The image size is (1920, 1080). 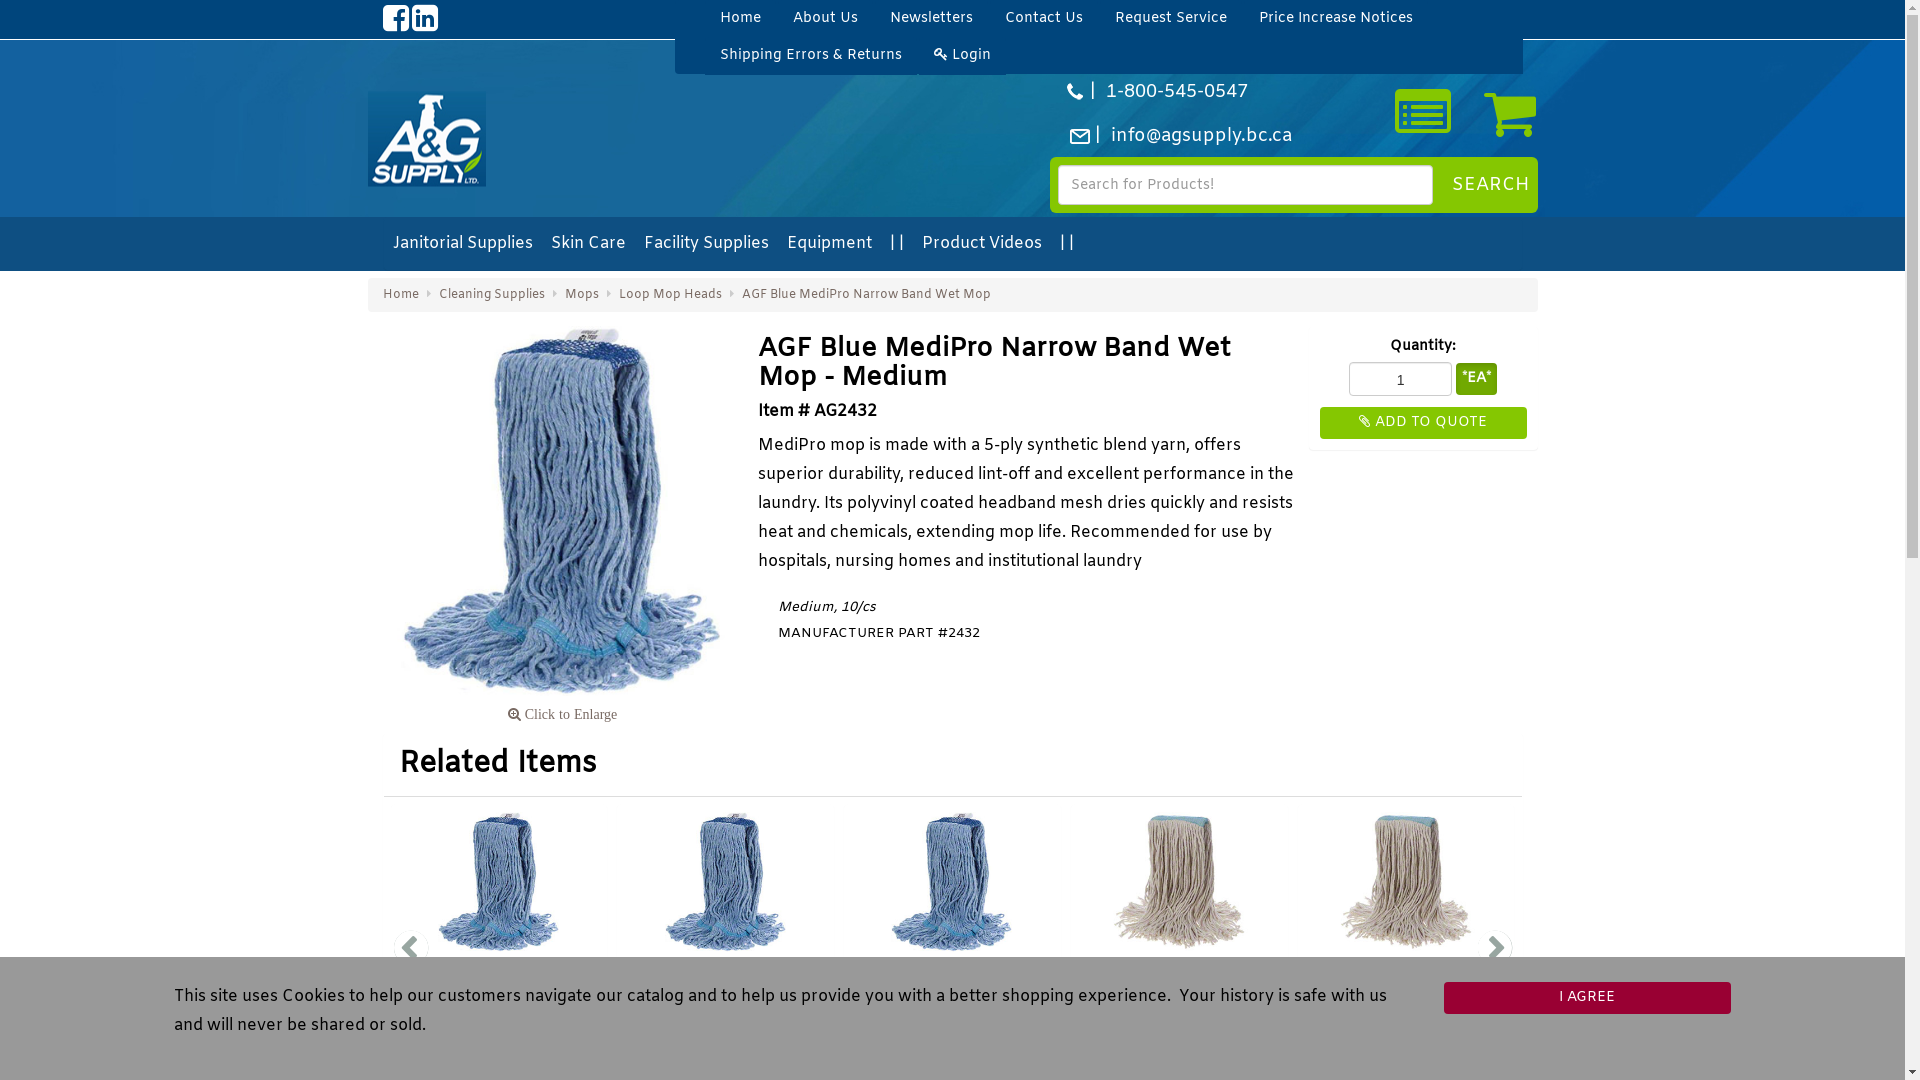 I want to click on Janitorial Supplies, so click(x=463, y=244).